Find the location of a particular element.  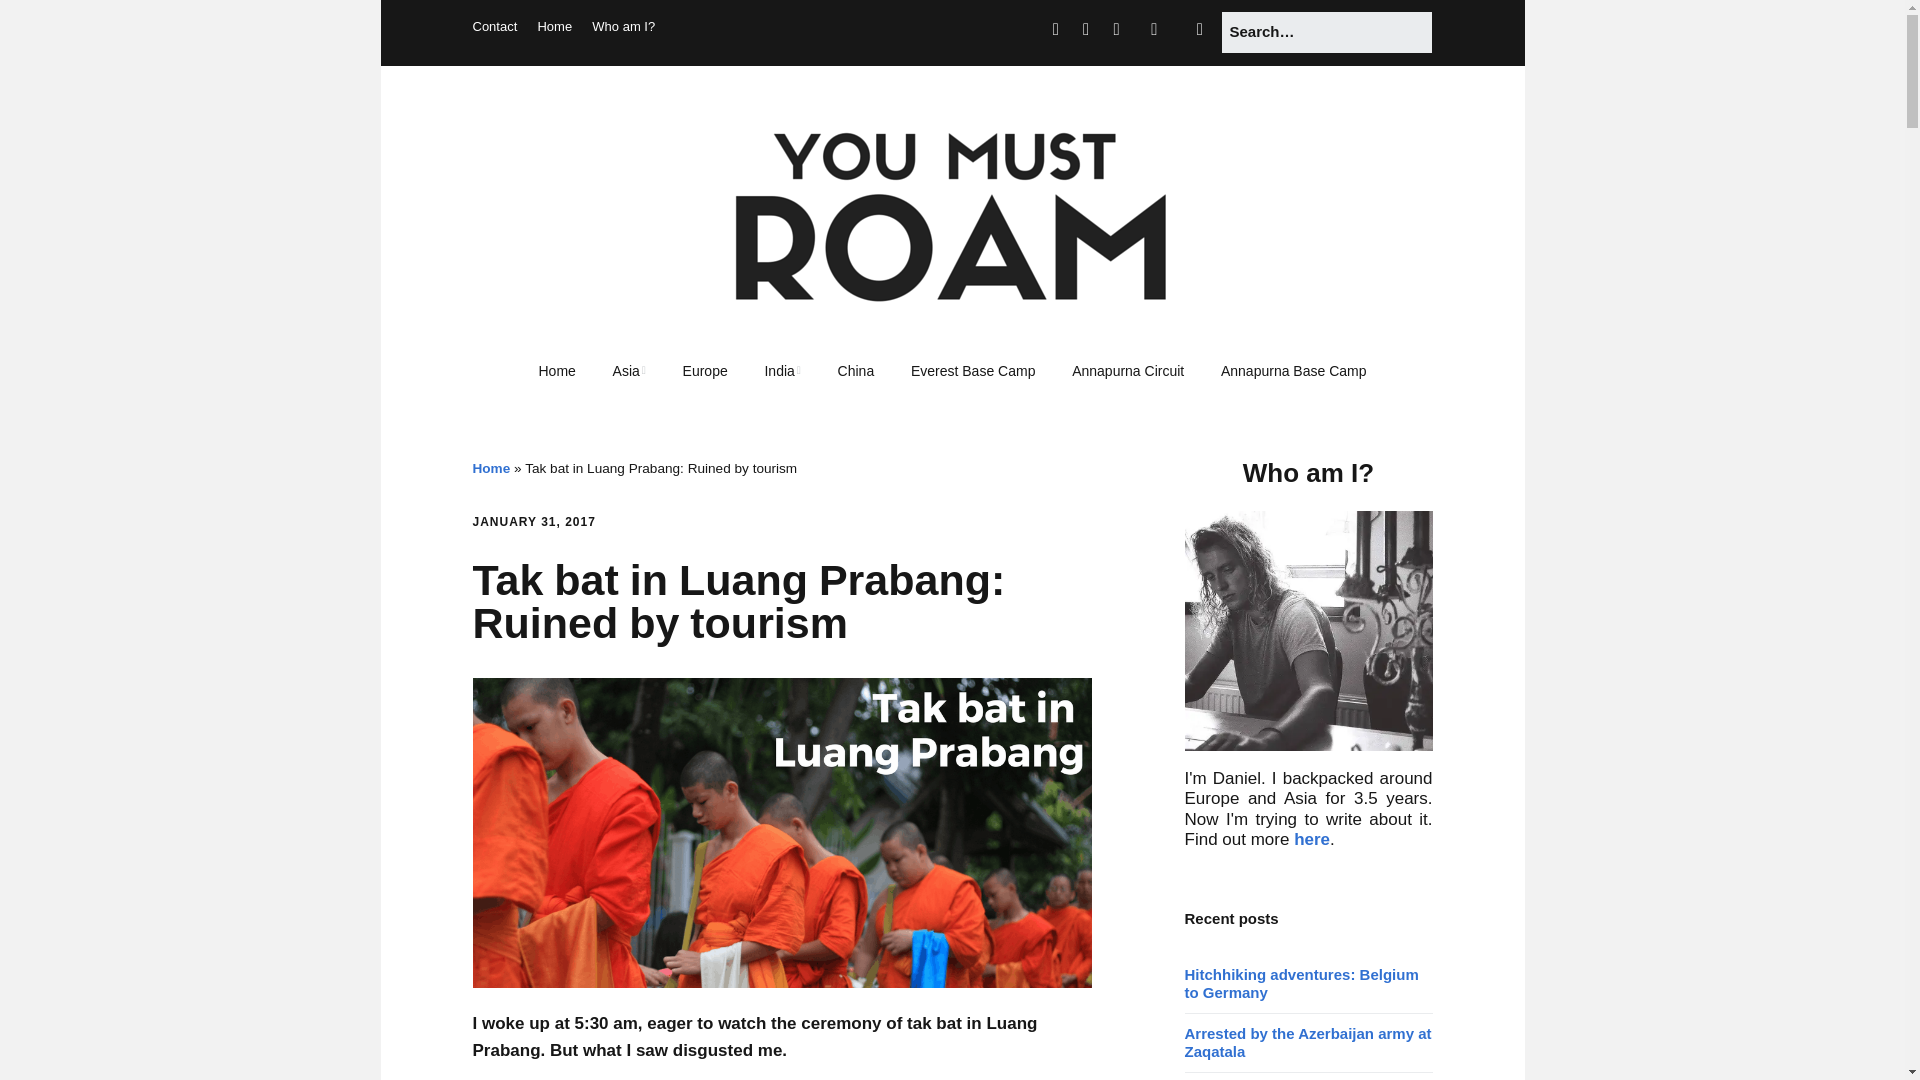

Asia is located at coordinates (630, 372).